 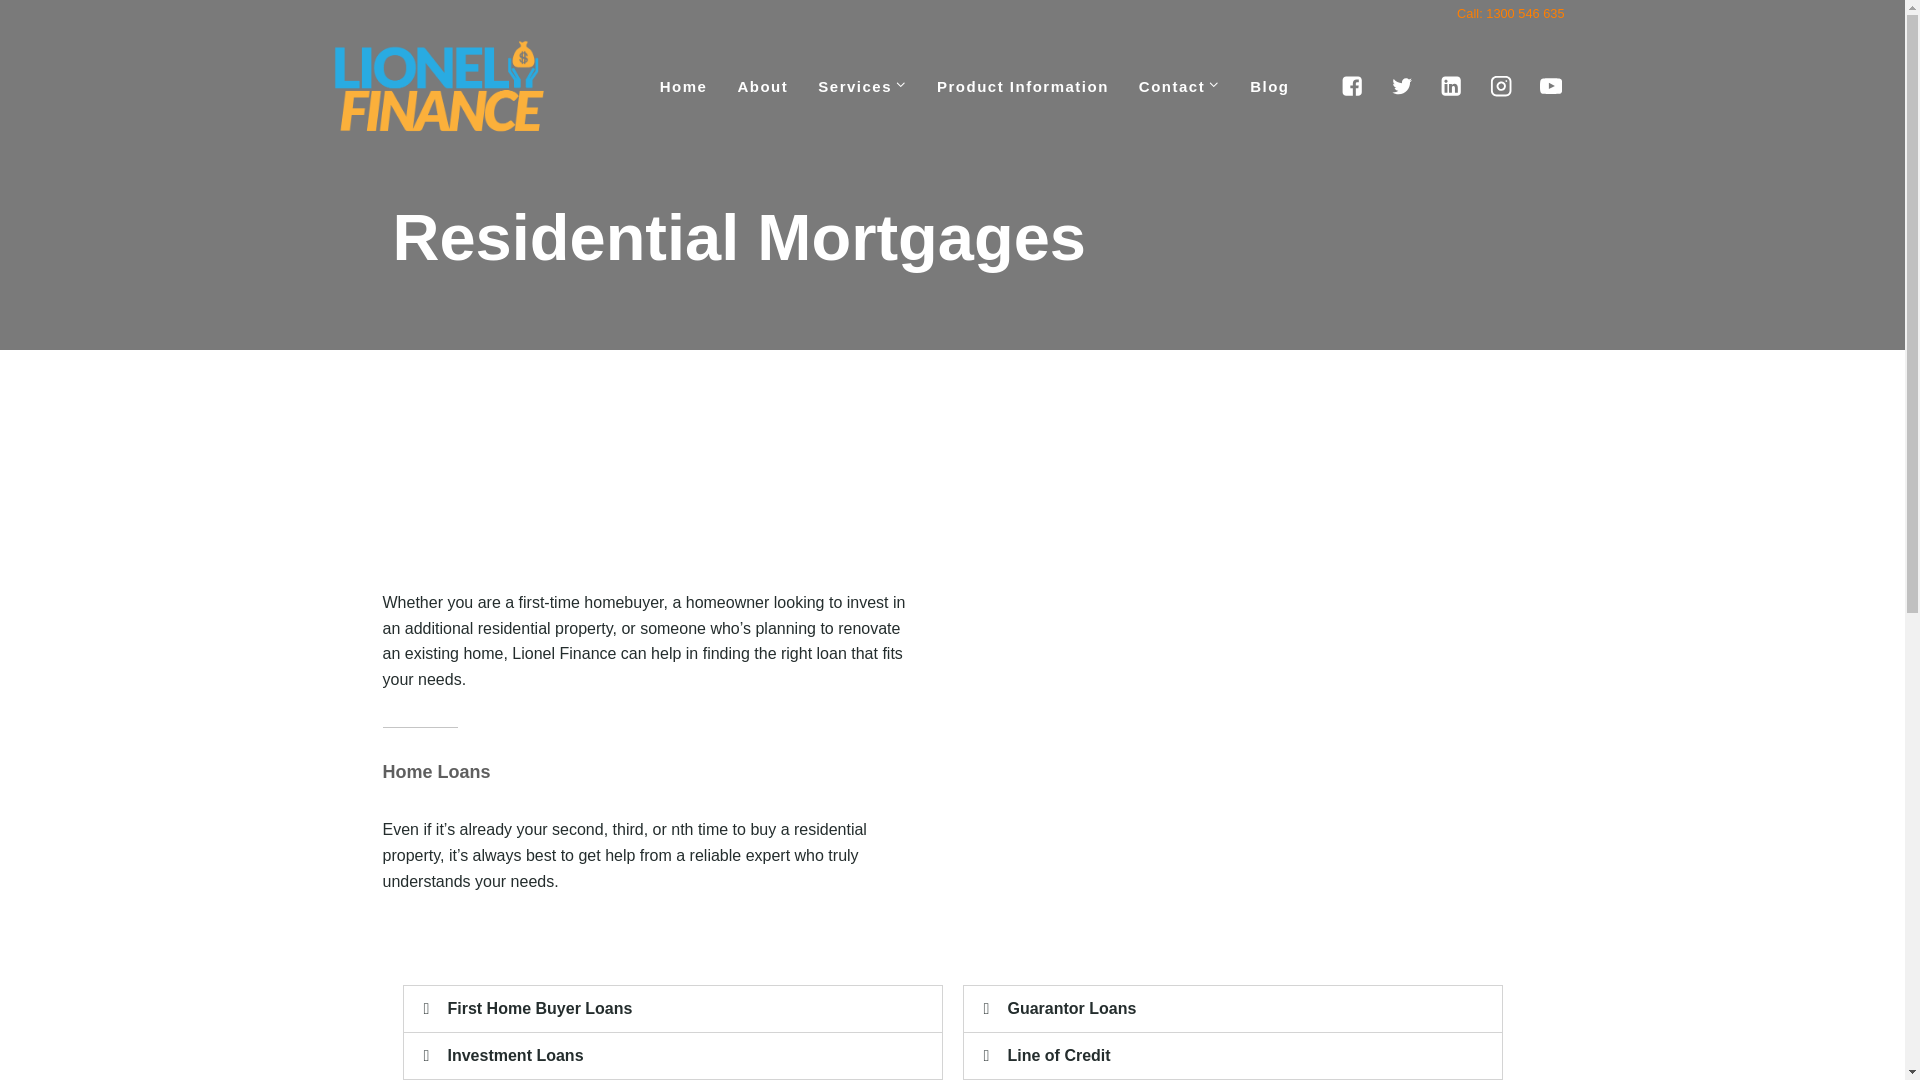 I want to click on Guarantor Loans, so click(x=1072, y=1008).